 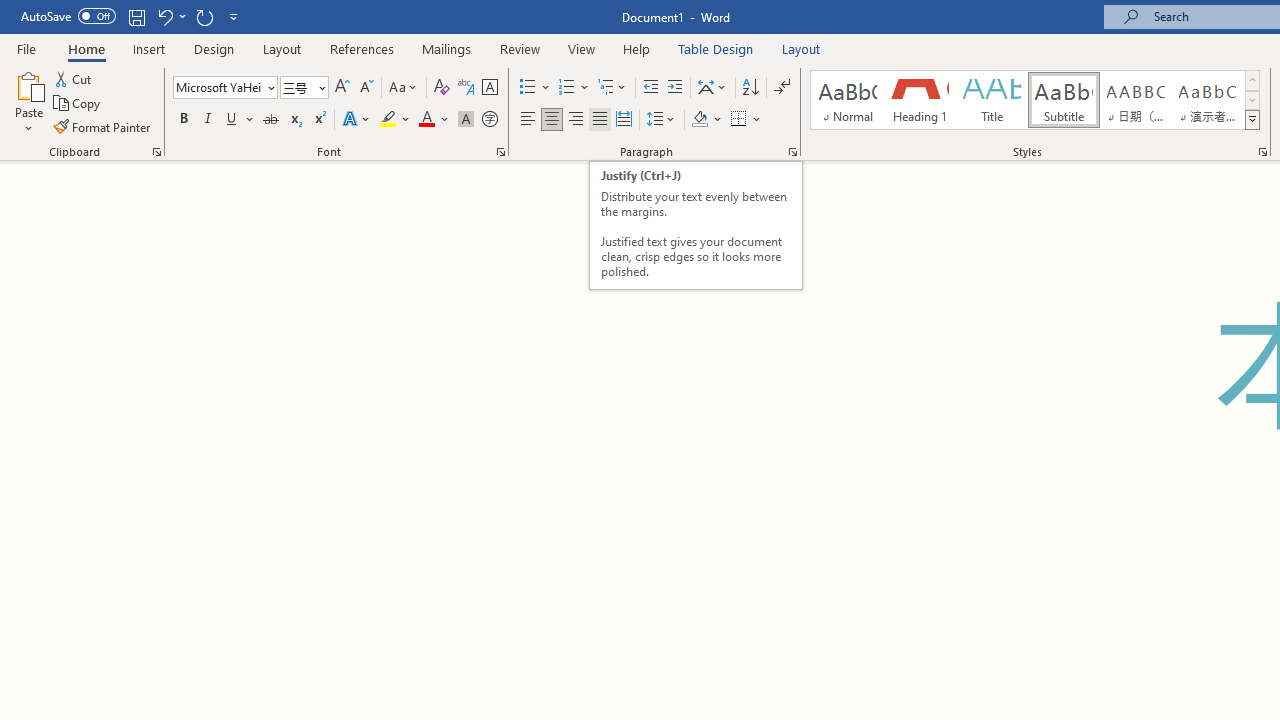 What do you see at coordinates (599, 120) in the screenshot?
I see `Justify` at bounding box center [599, 120].